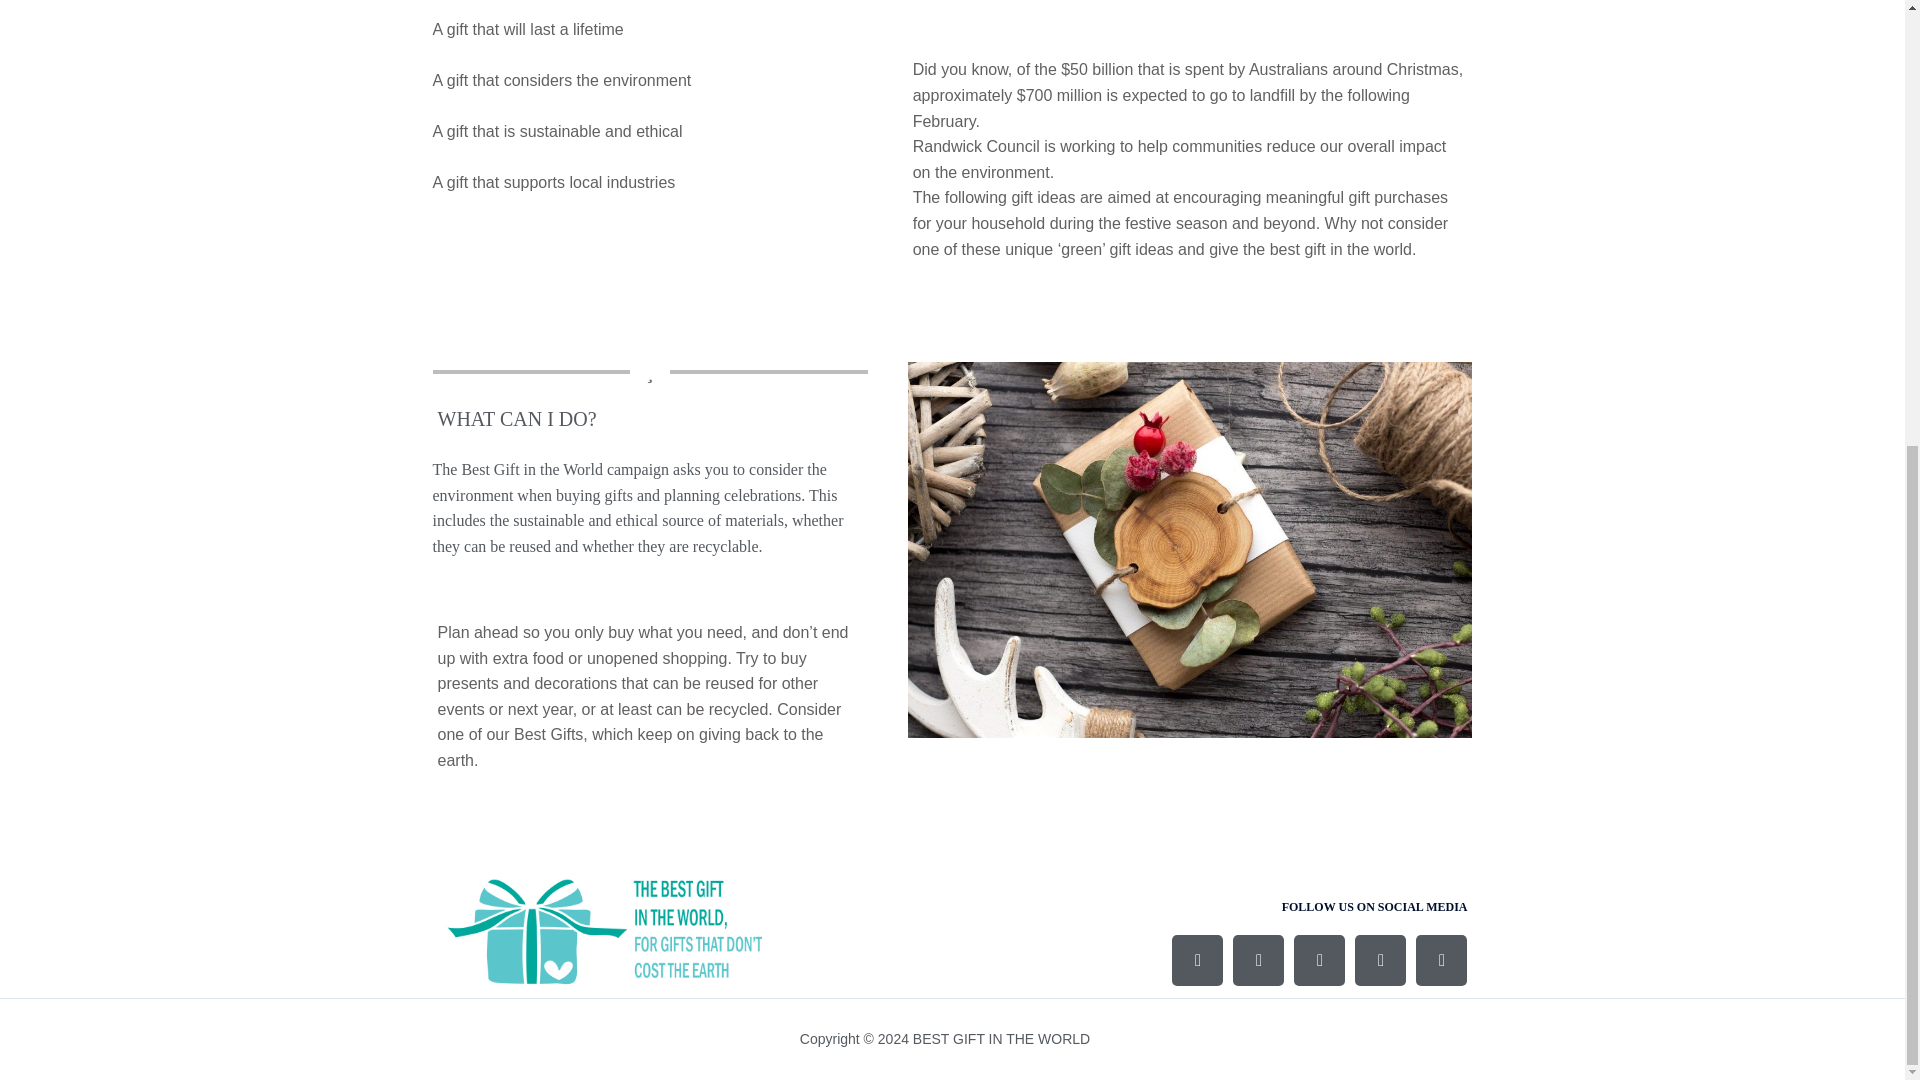  I want to click on TWITTER, so click(1380, 960).